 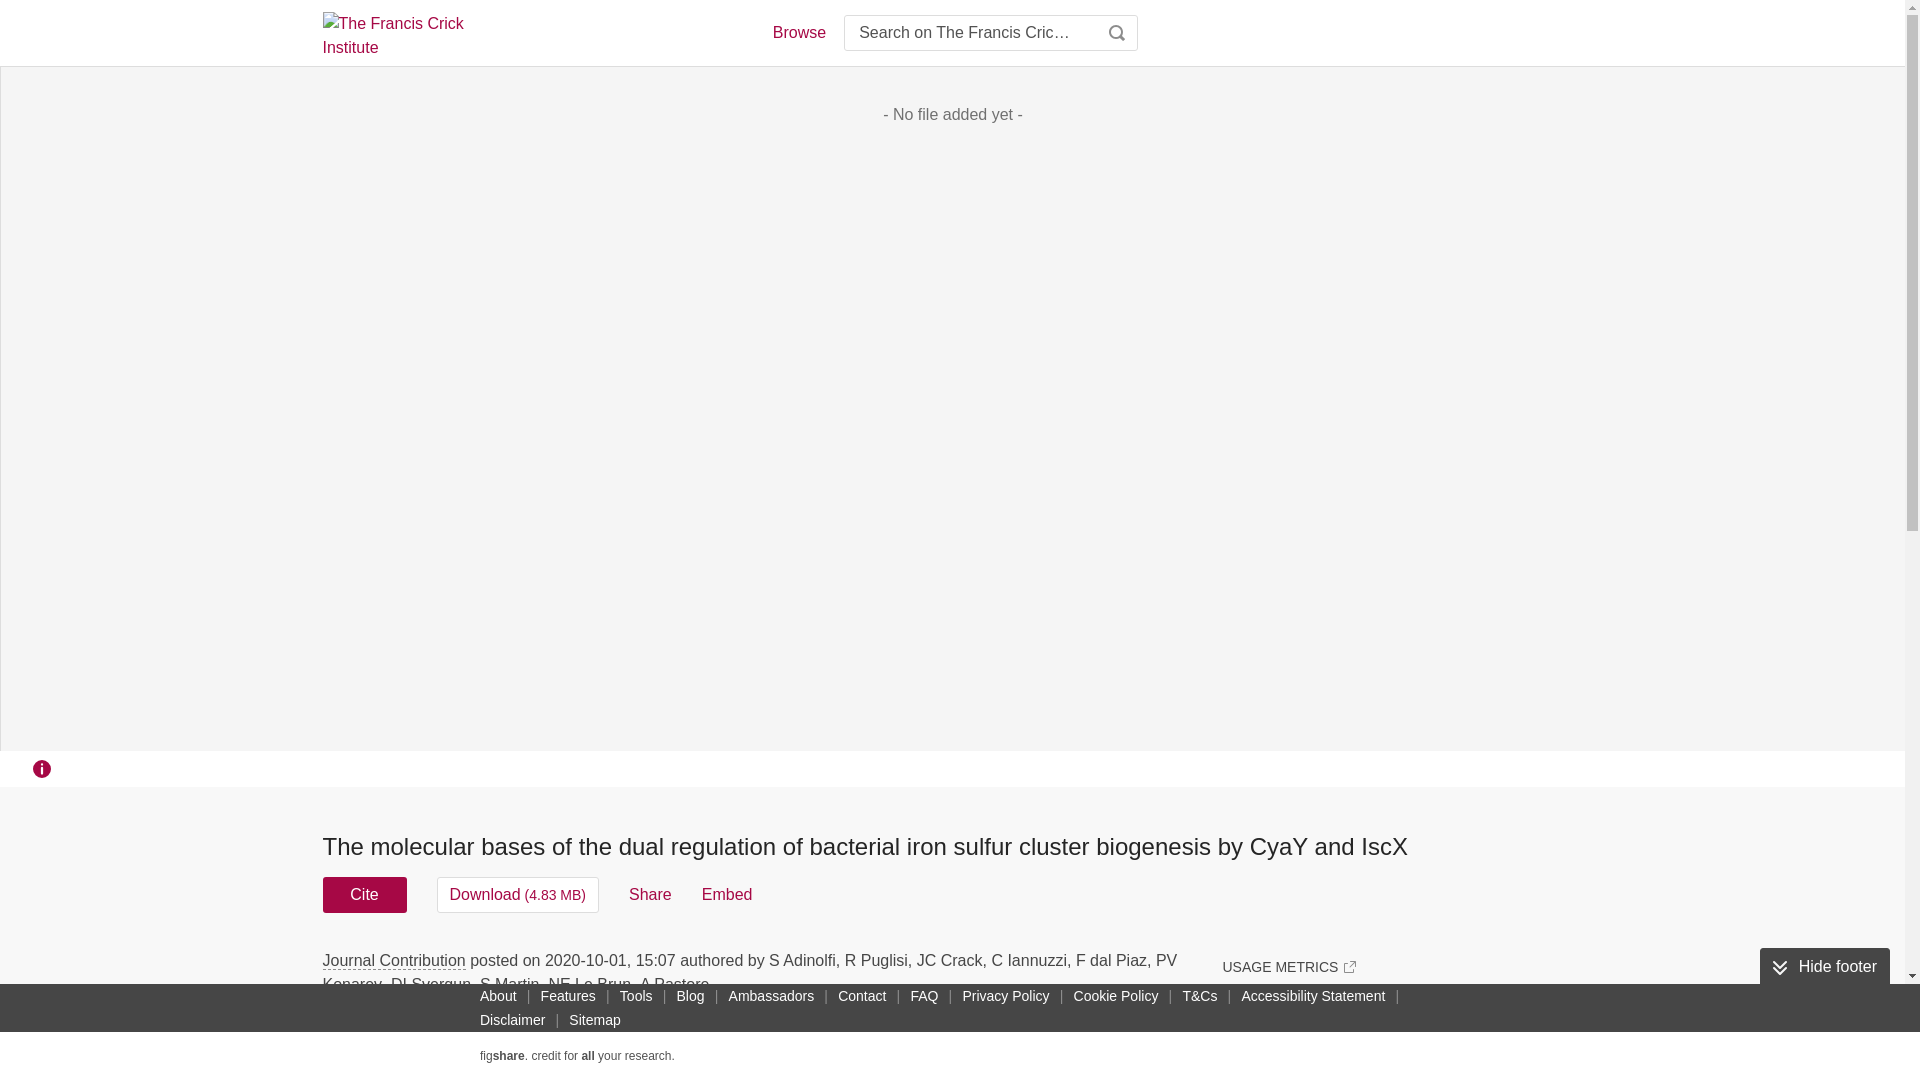 What do you see at coordinates (636, 995) in the screenshot?
I see `Tools` at bounding box center [636, 995].